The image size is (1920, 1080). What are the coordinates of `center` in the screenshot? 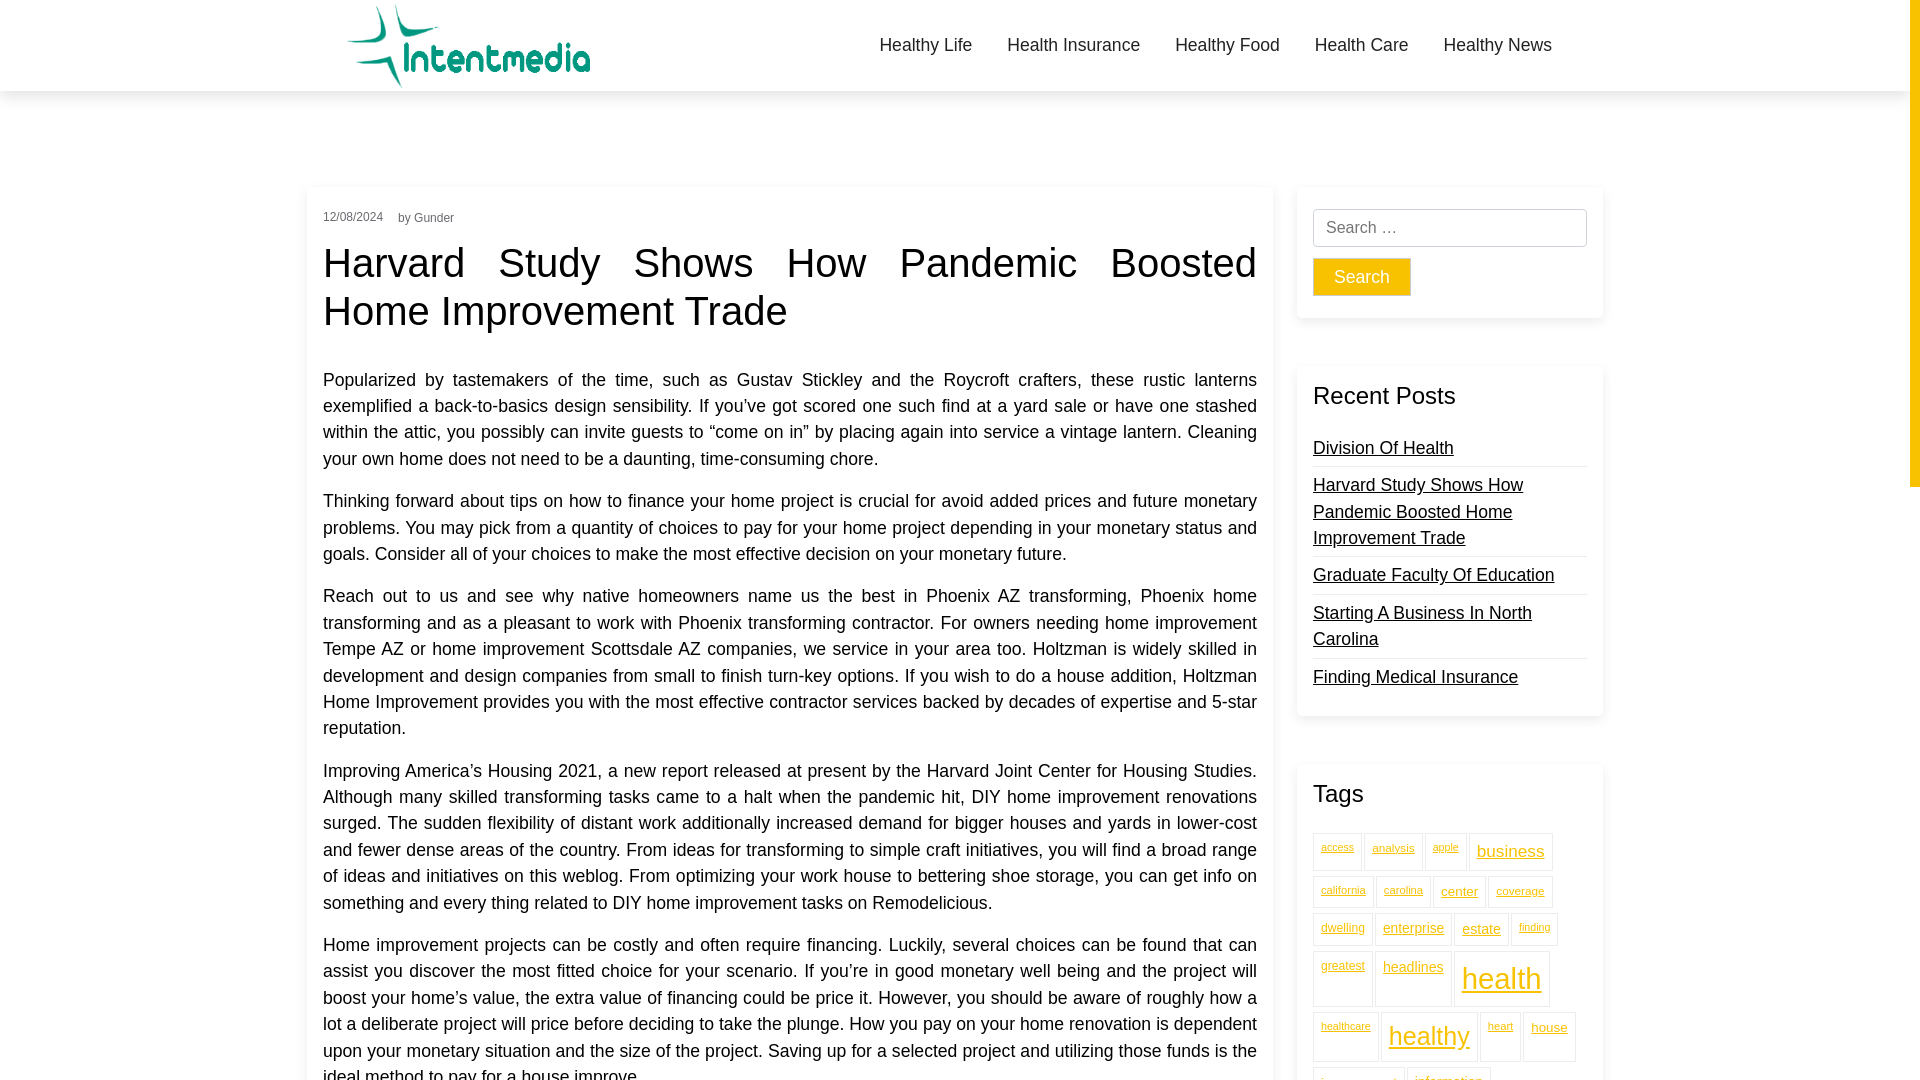 It's located at (1459, 892).